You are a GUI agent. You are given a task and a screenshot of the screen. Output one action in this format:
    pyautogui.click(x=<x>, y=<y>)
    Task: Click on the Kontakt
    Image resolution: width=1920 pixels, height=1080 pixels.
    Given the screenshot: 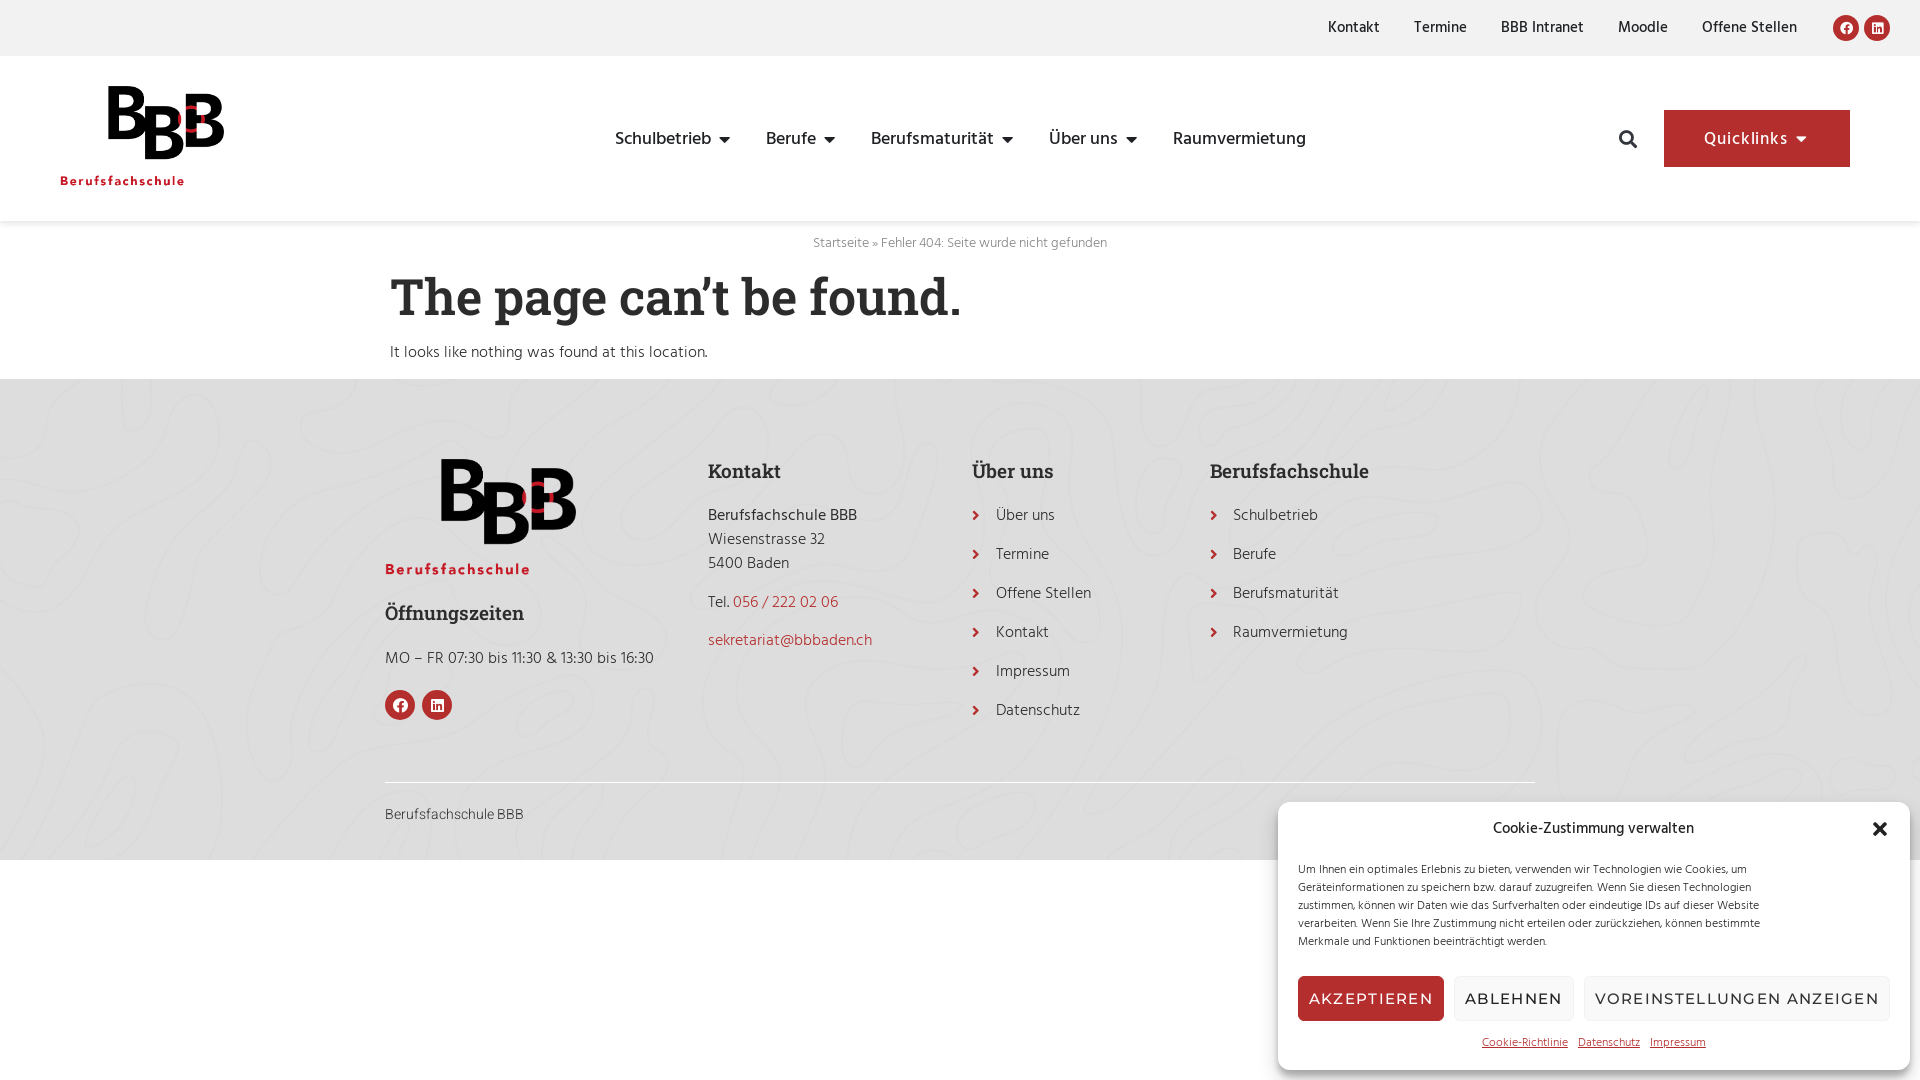 What is the action you would take?
    pyautogui.click(x=1354, y=28)
    